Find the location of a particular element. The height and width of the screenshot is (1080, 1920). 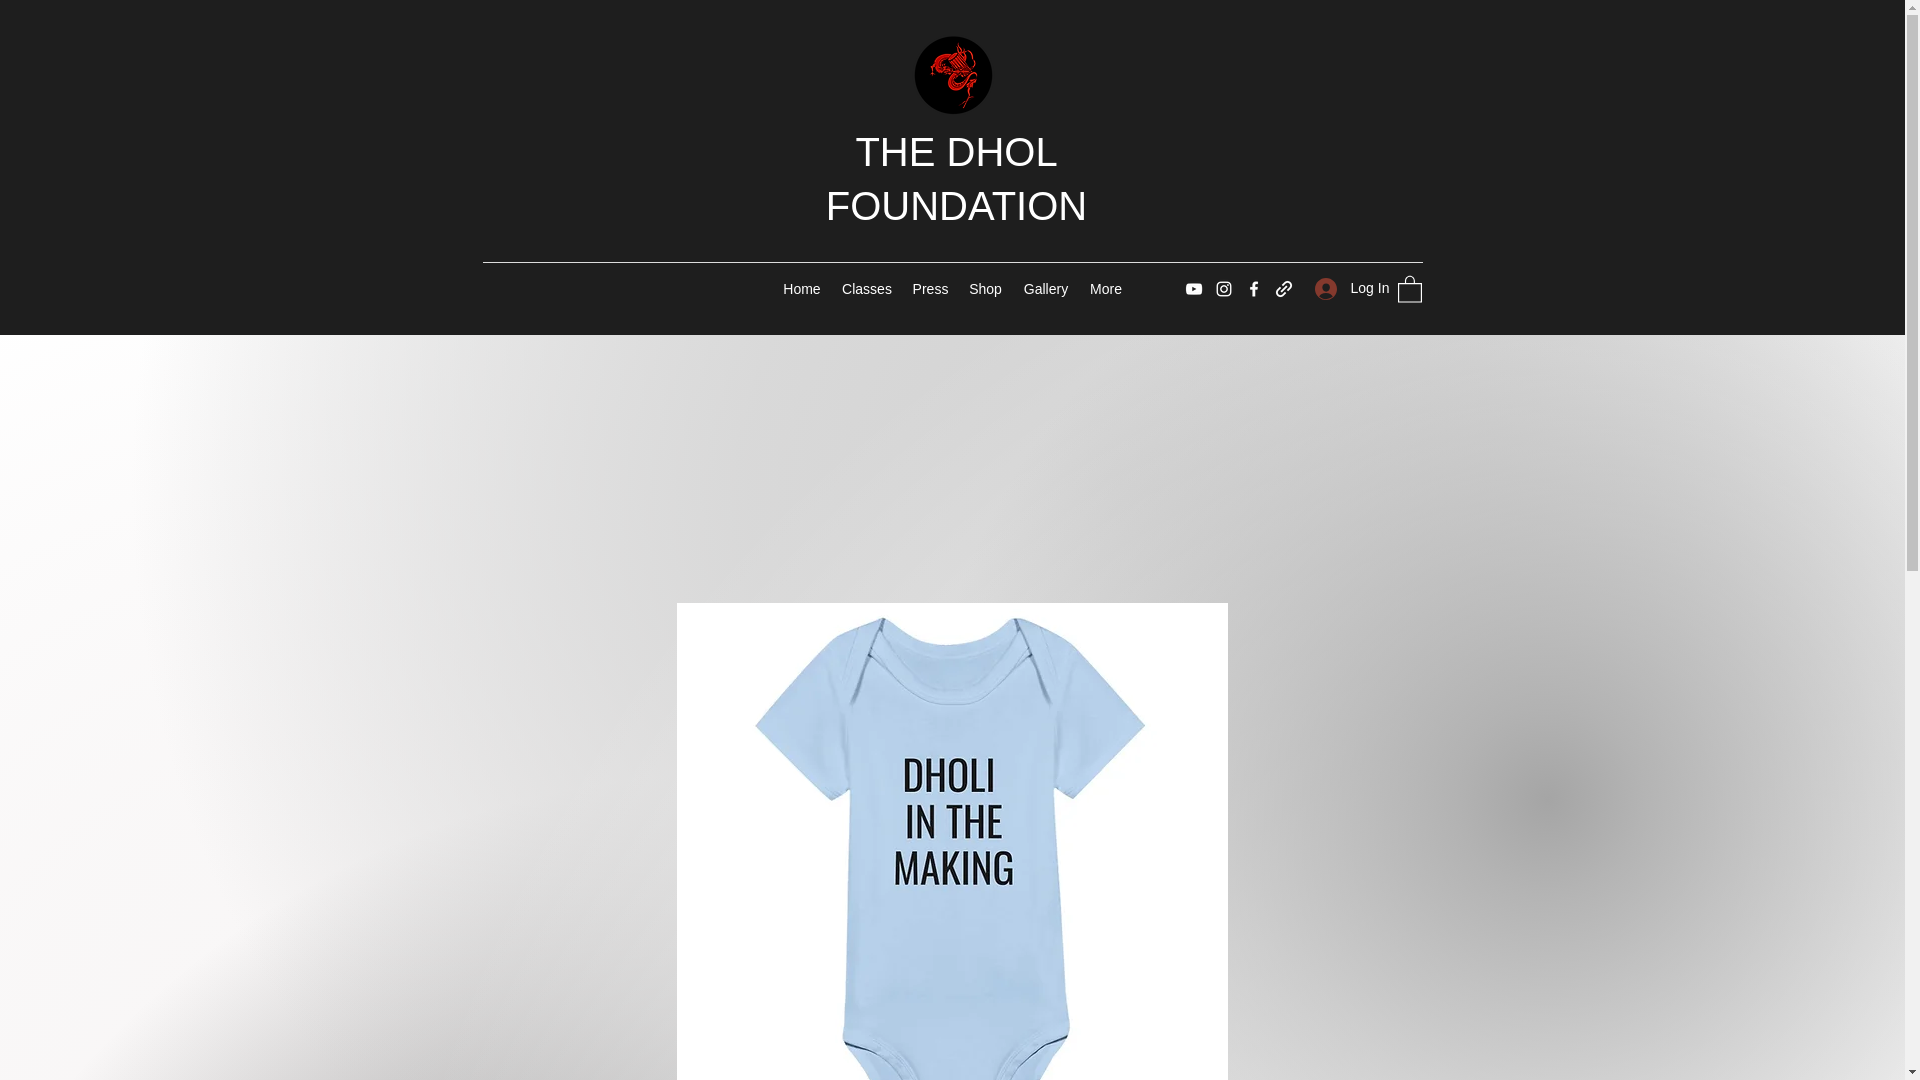

THE DHOL FOUNDATION is located at coordinates (956, 178).